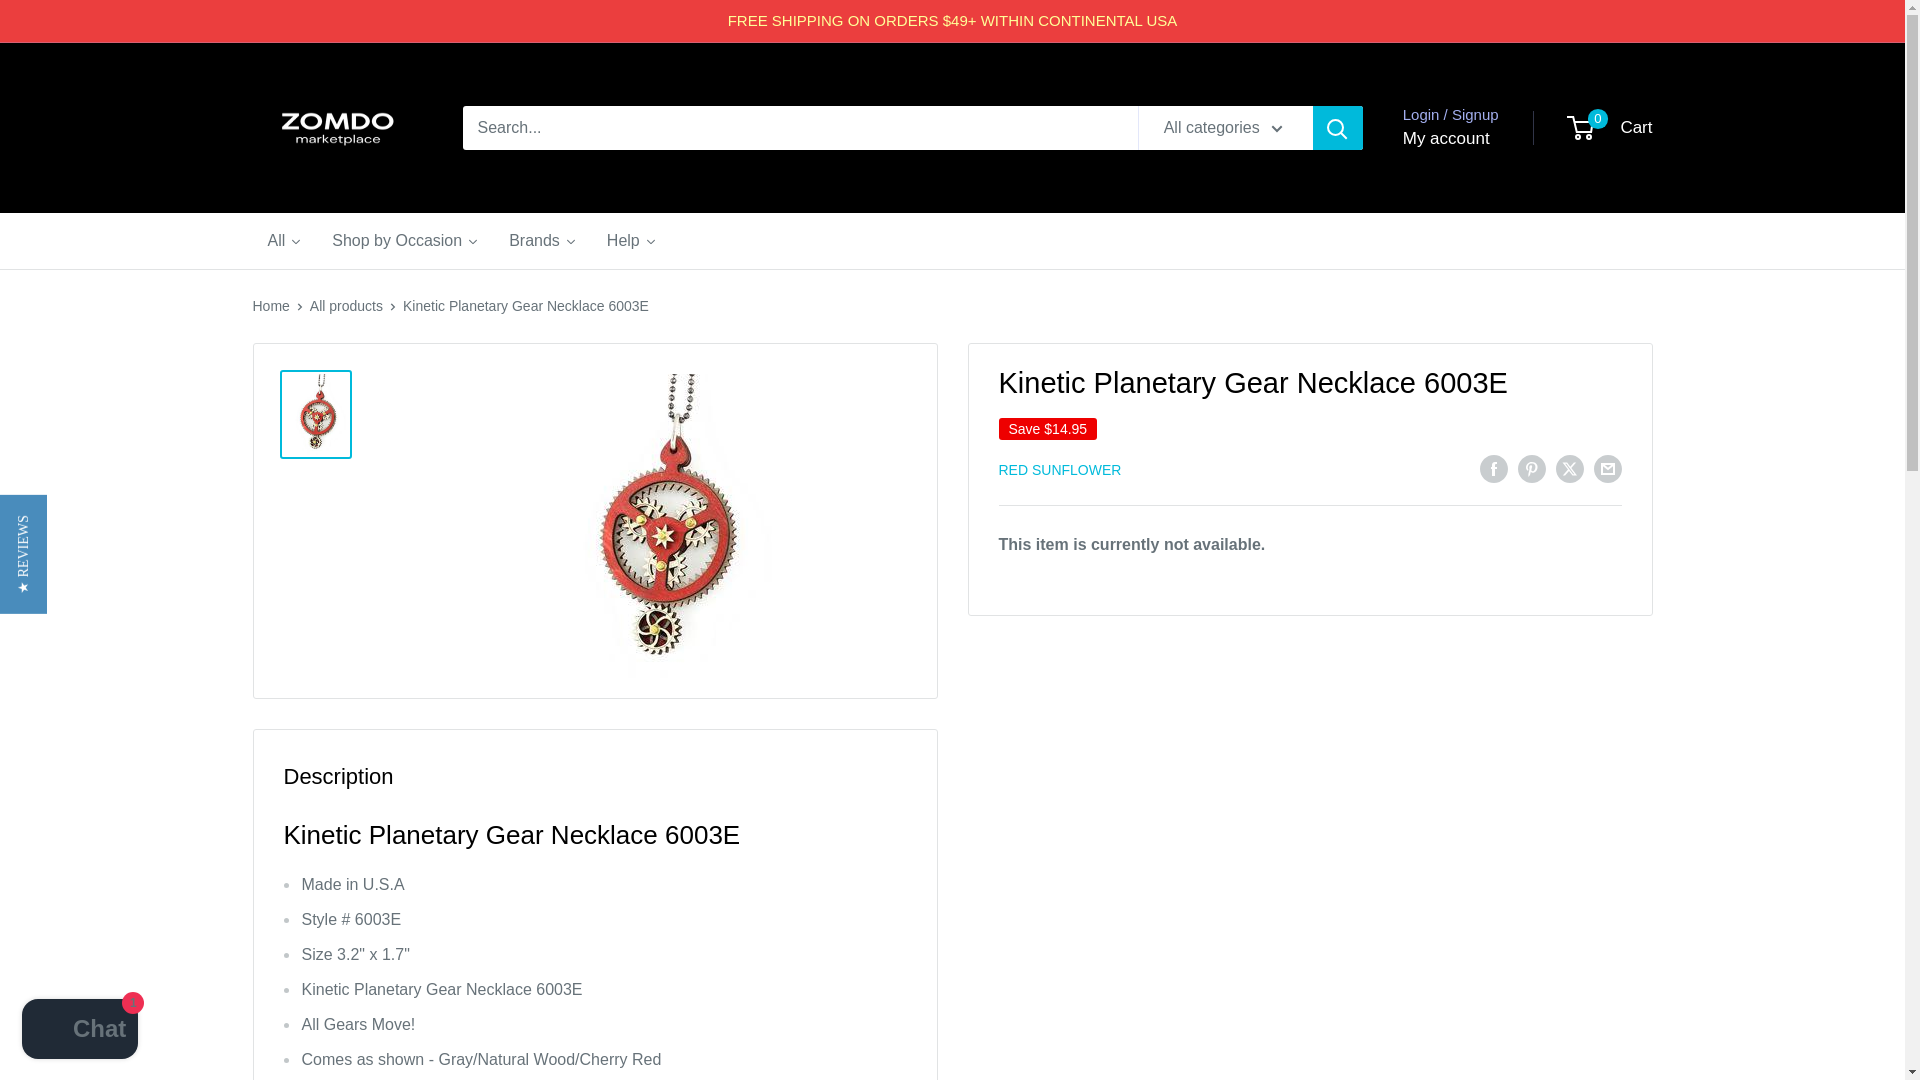  Describe the element at coordinates (632, 240) in the screenshot. I see `All` at that location.